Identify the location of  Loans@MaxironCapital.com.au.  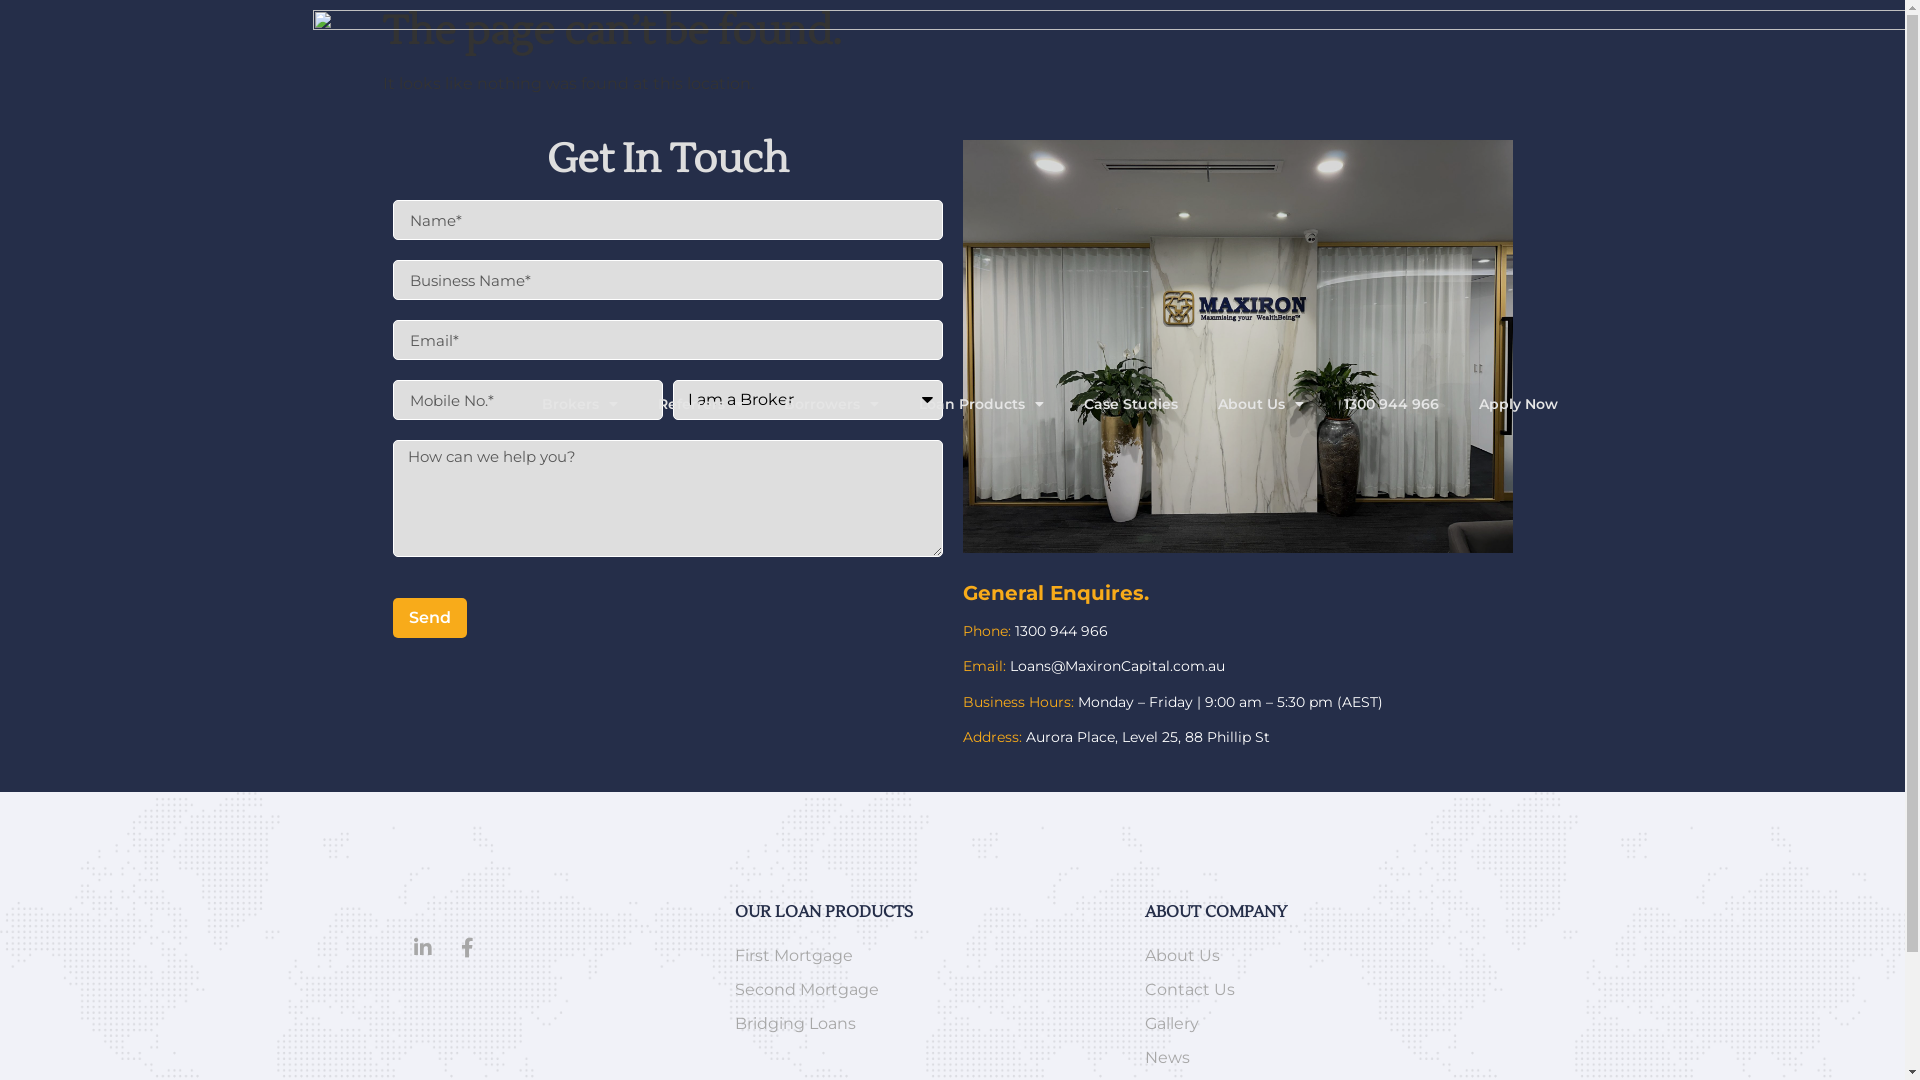
(1116, 666).